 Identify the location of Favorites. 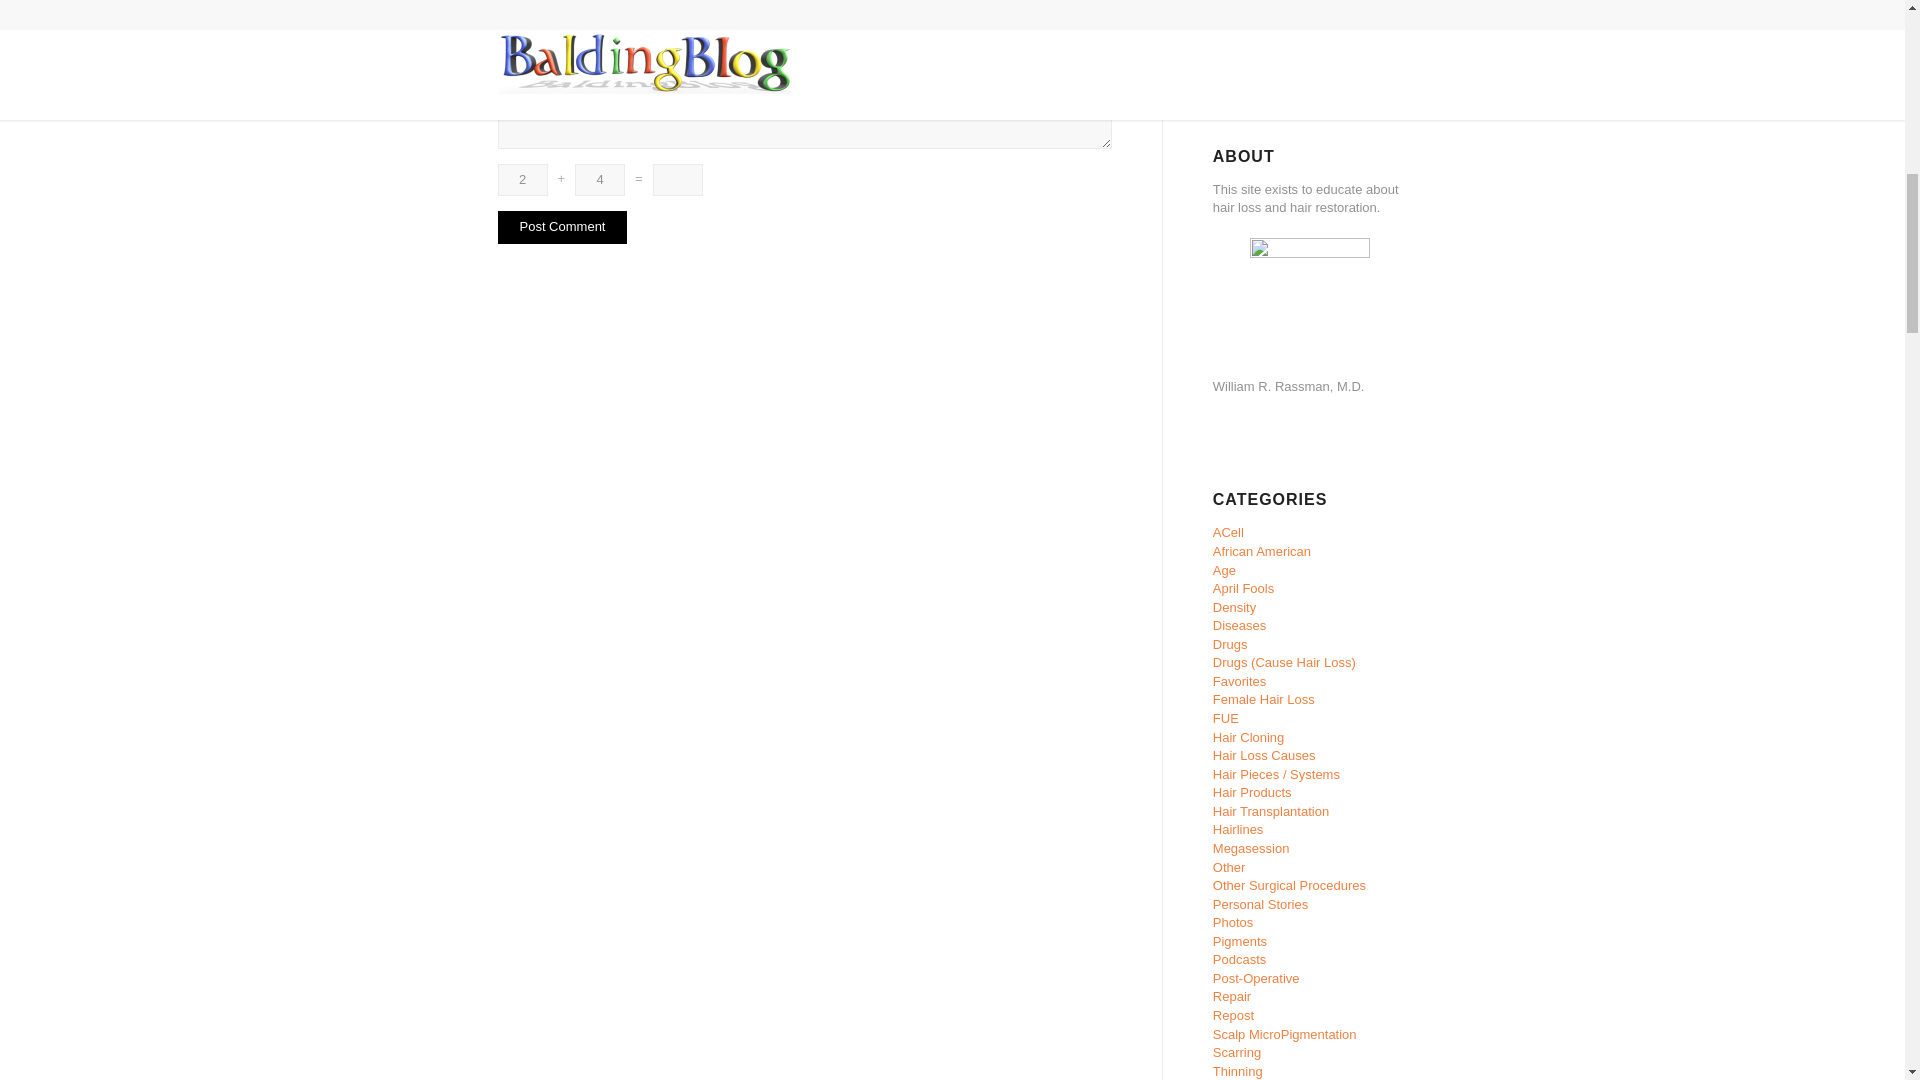
(1239, 681).